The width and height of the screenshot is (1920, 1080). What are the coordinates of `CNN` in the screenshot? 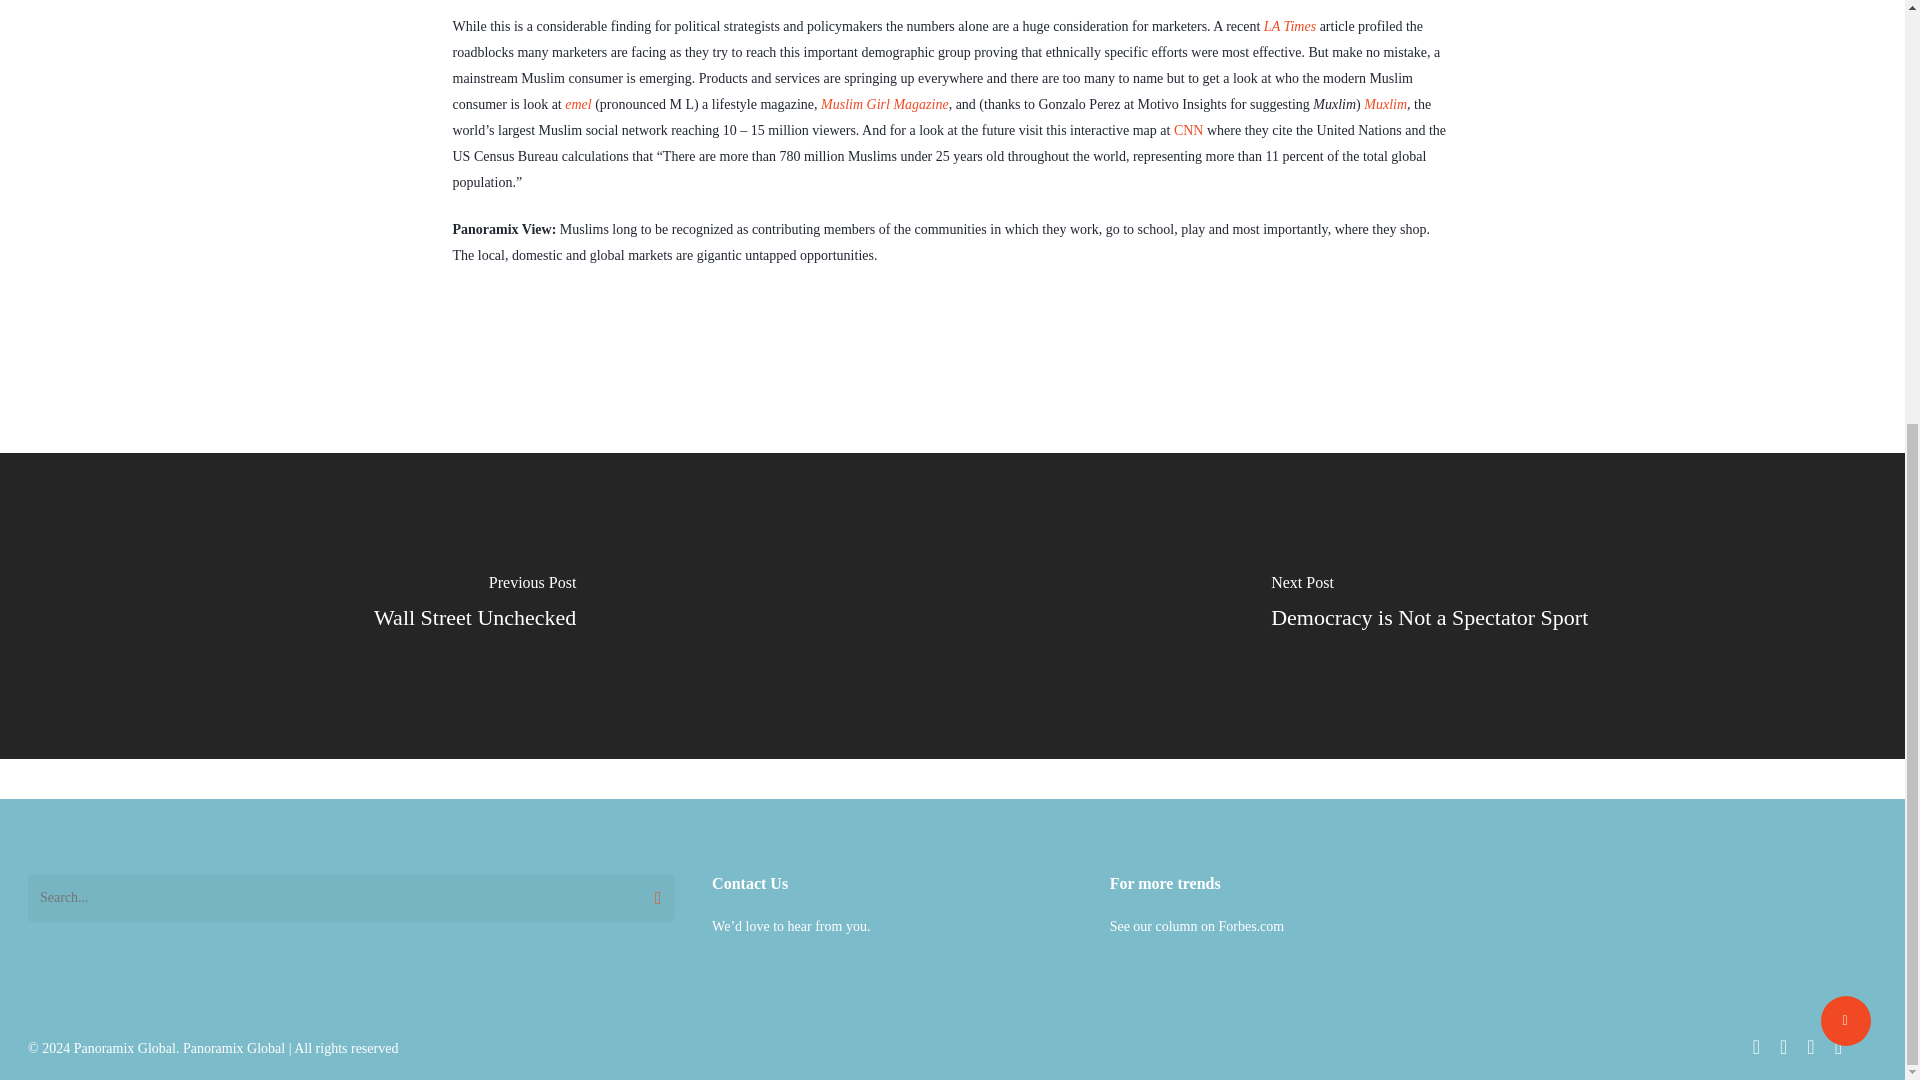 It's located at (1188, 130).